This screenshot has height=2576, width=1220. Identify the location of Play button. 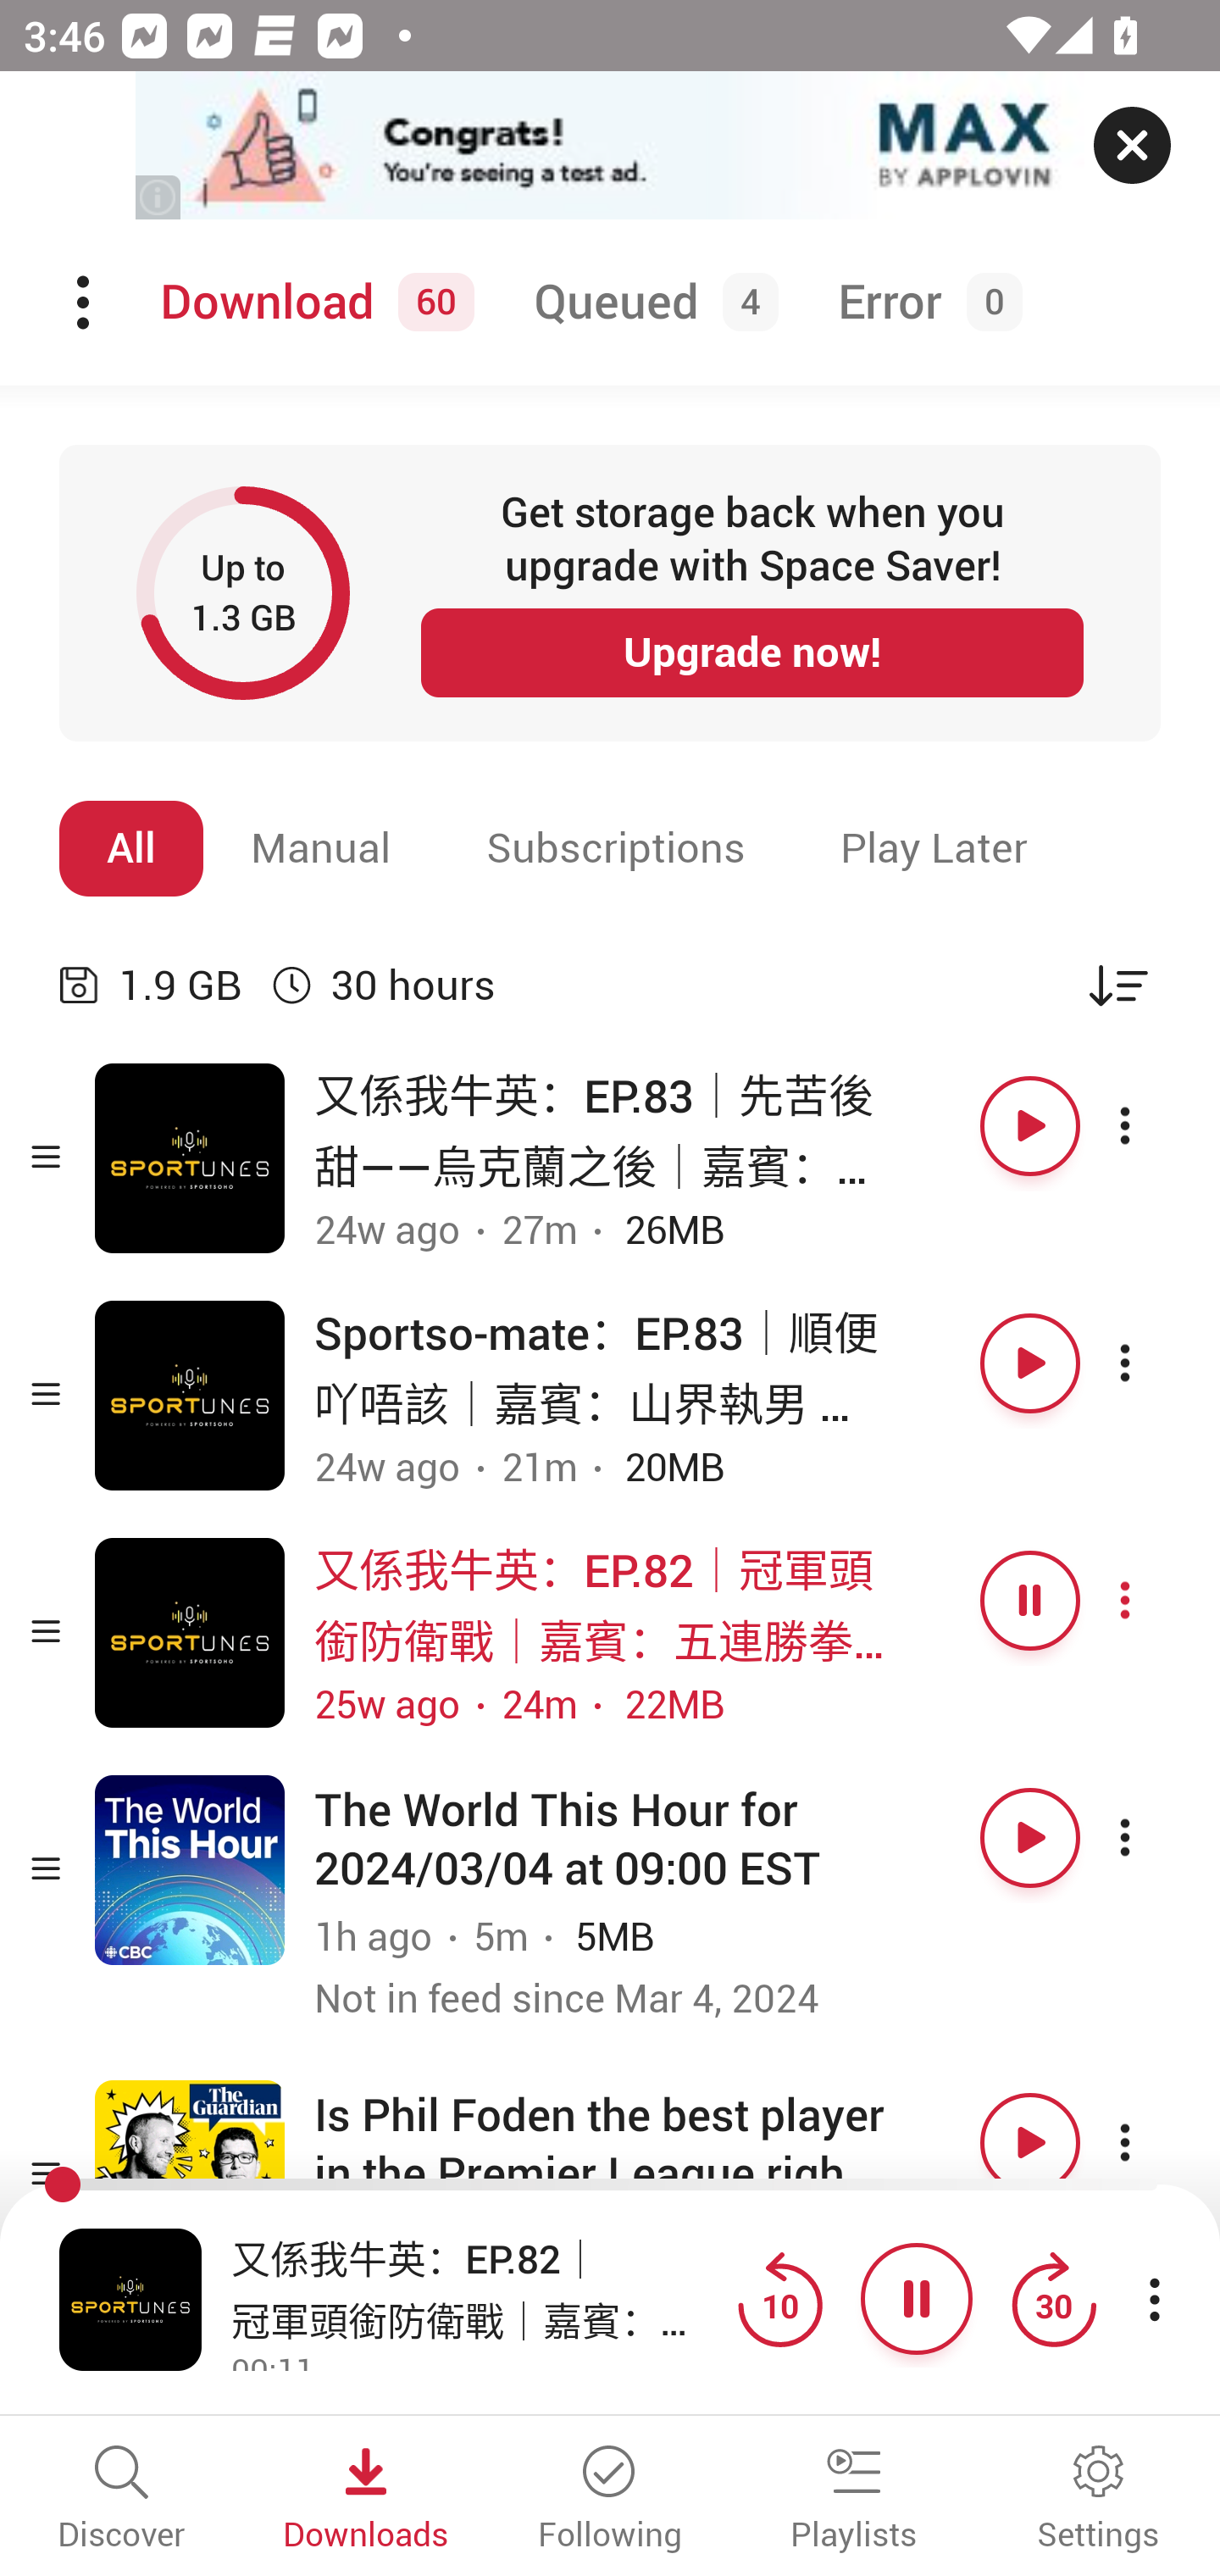
(1030, 1837).